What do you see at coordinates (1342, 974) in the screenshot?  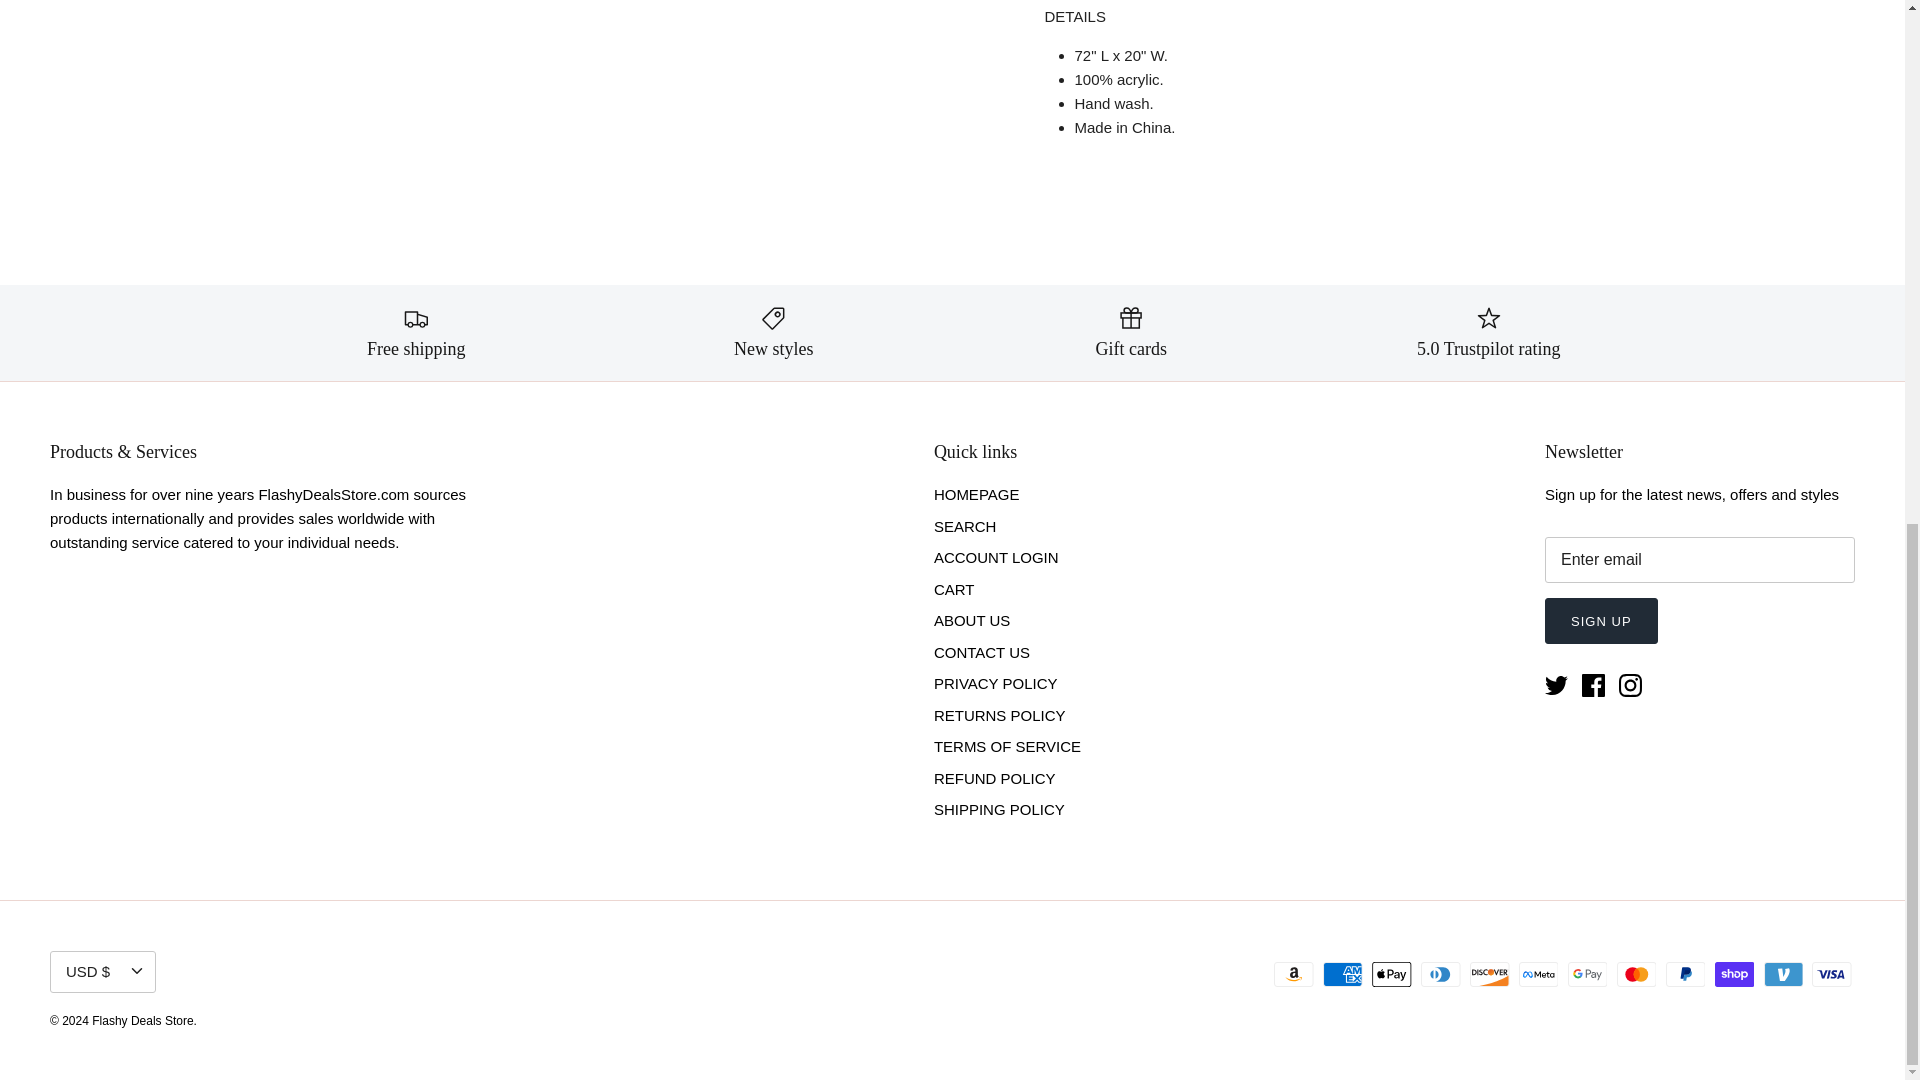 I see `American Express` at bounding box center [1342, 974].